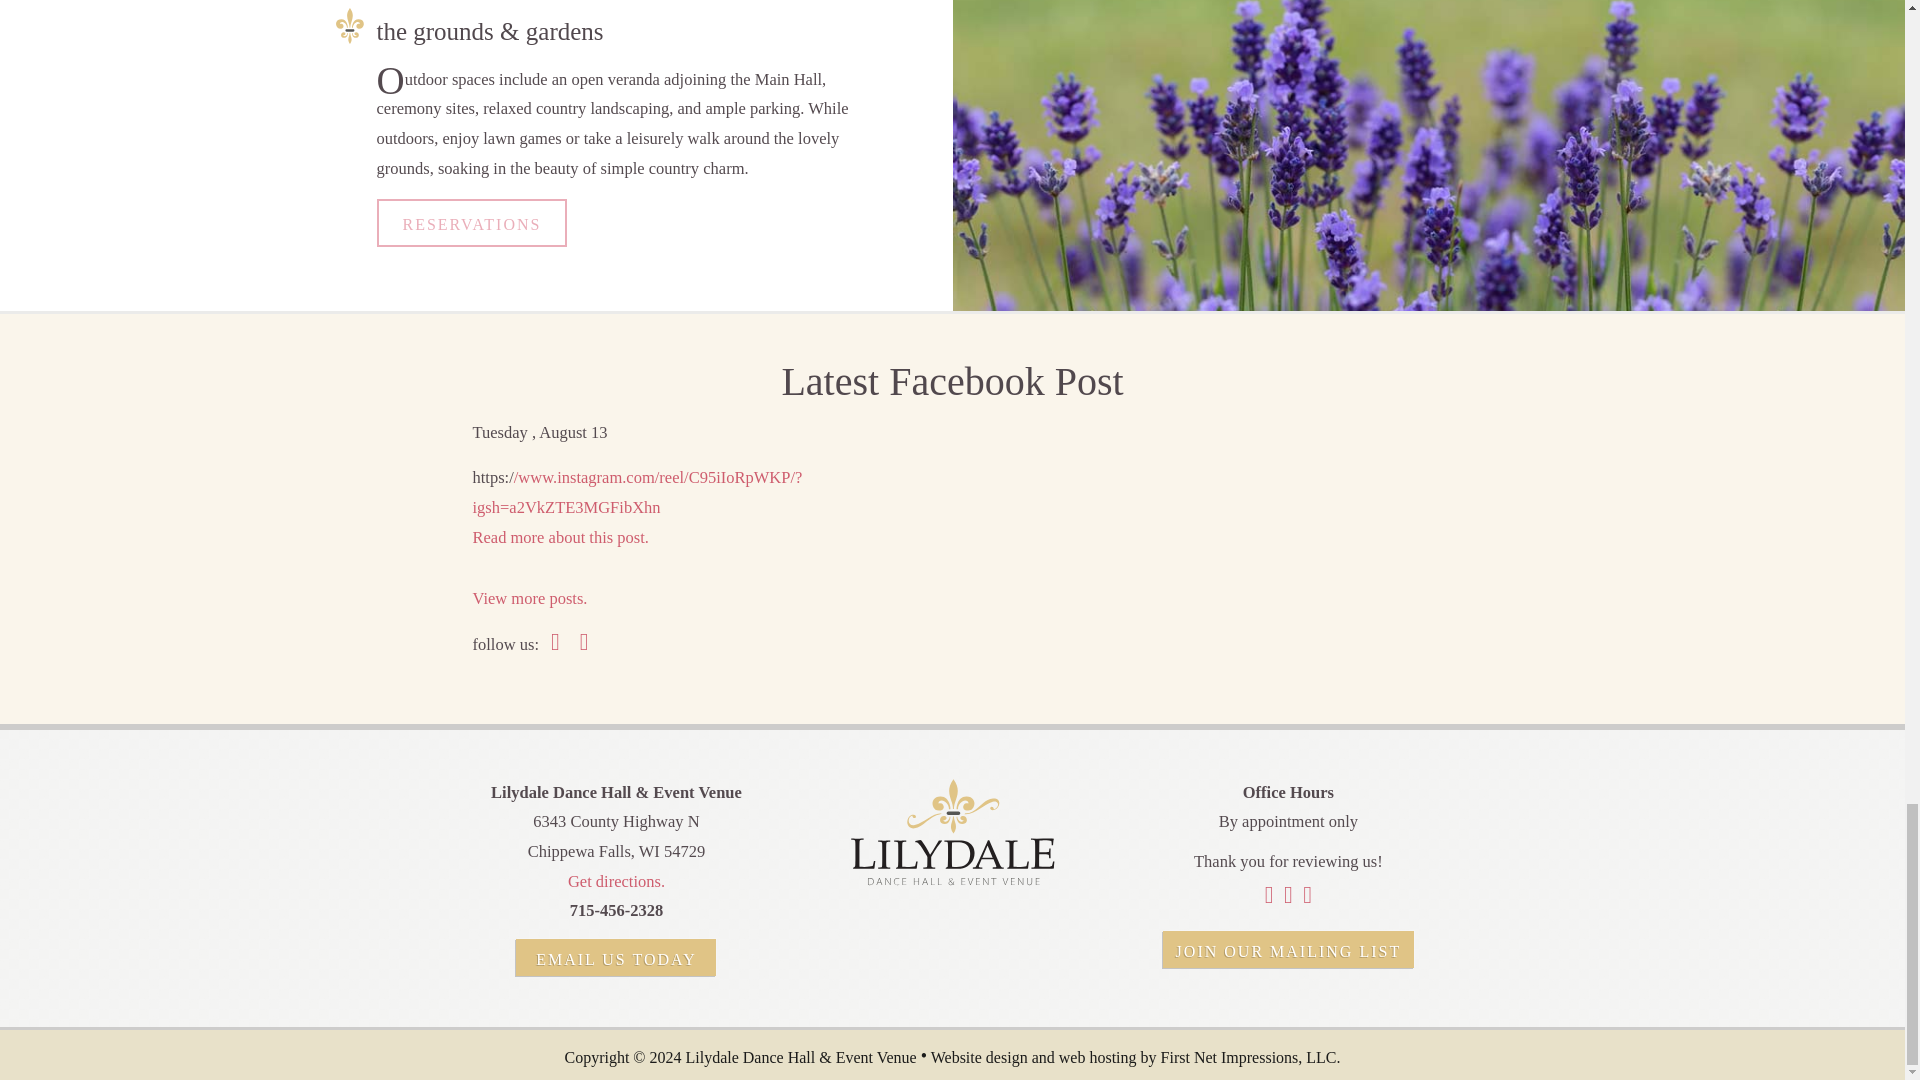  What do you see at coordinates (616, 957) in the screenshot?
I see `EMAIL US TODAY` at bounding box center [616, 957].